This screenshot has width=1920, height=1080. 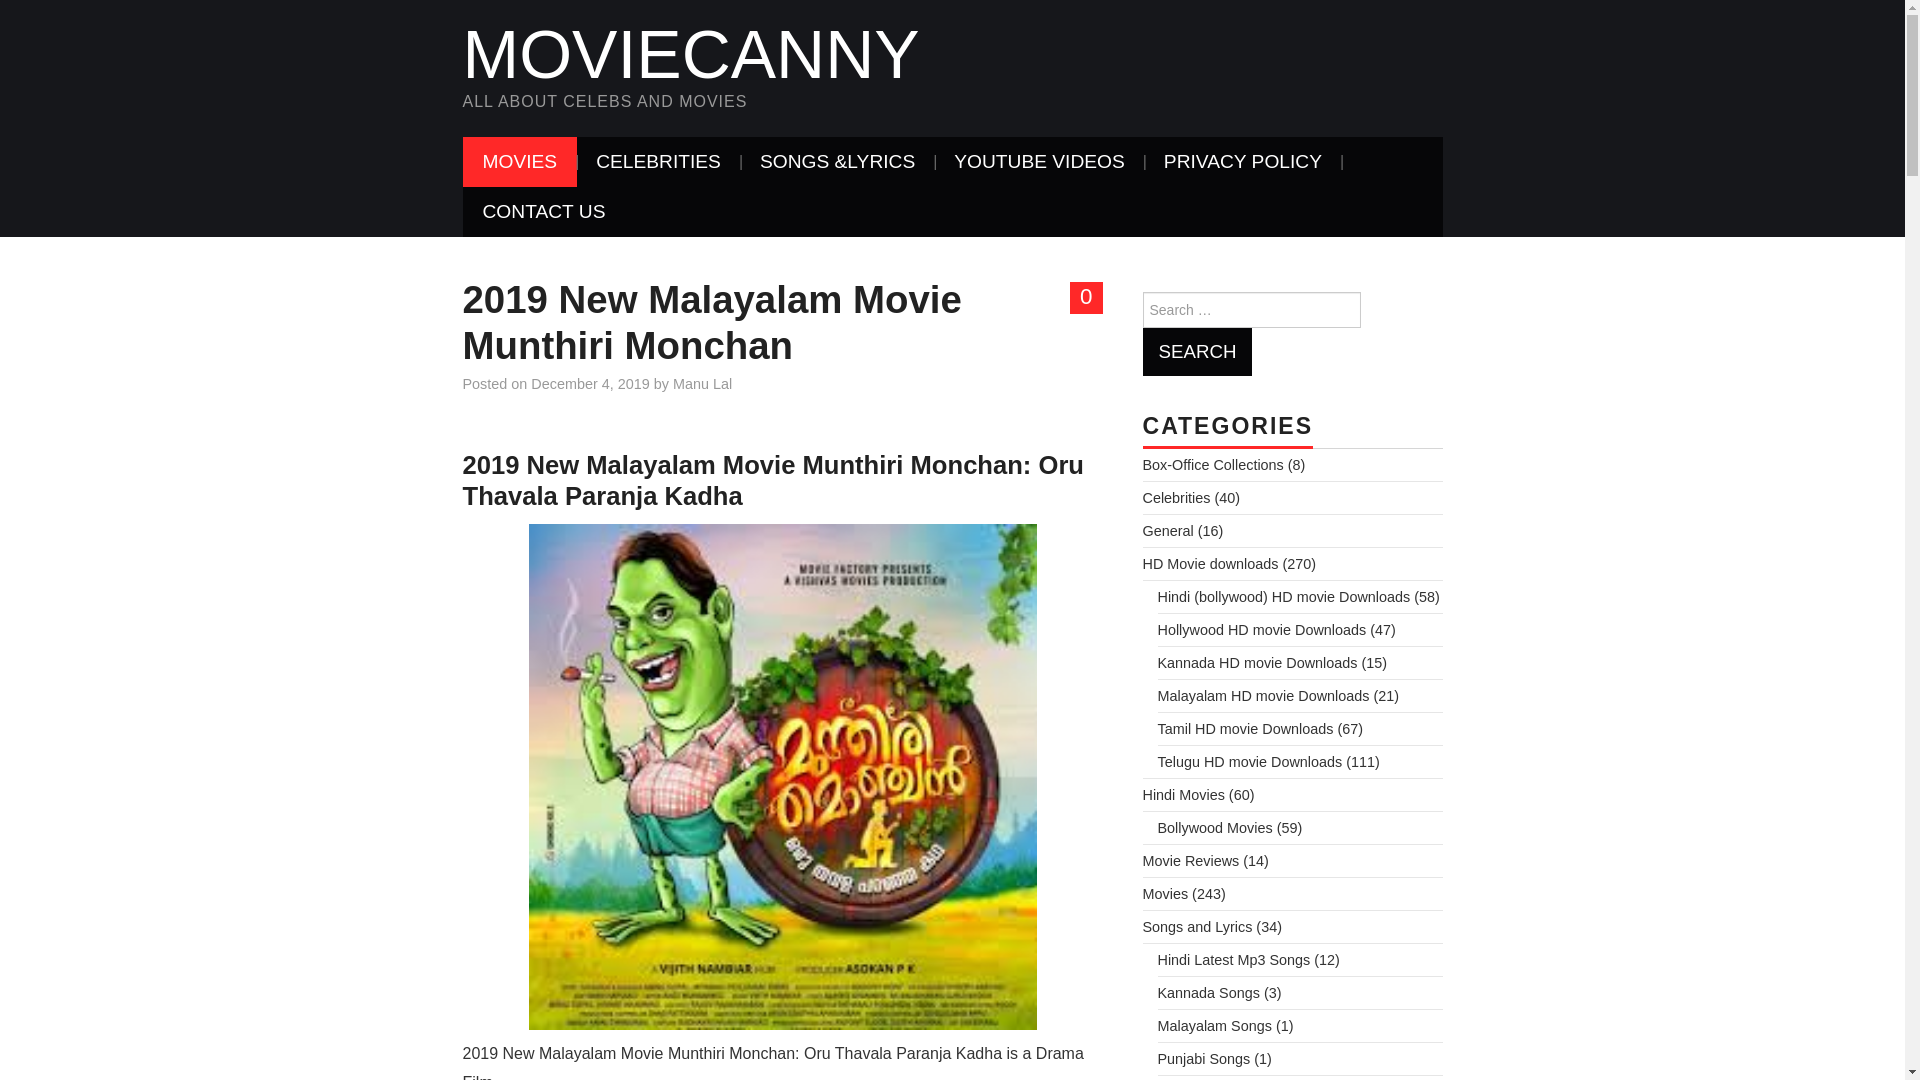 I want to click on Search, so click(x=1196, y=352).